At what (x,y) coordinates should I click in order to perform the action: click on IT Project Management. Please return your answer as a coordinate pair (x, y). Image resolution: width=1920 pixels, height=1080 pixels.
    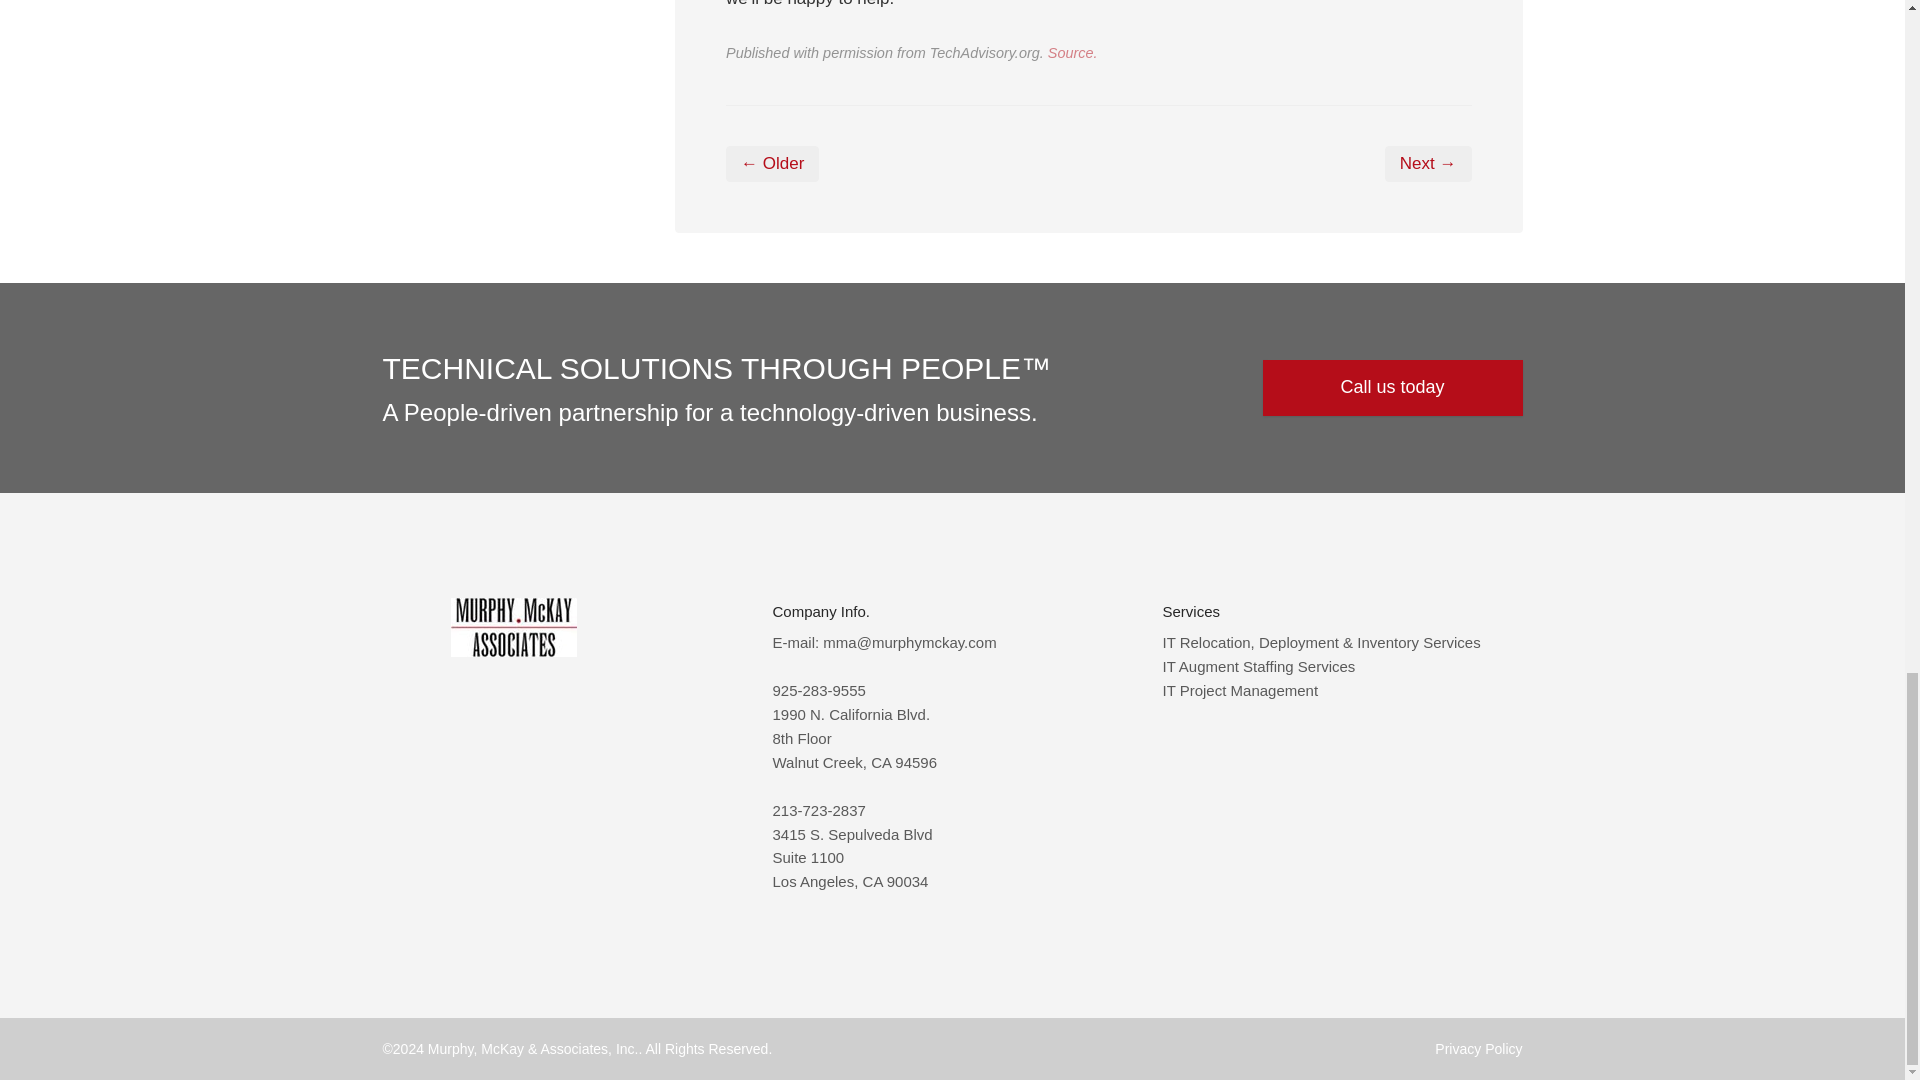
    Looking at the image, I should click on (1239, 690).